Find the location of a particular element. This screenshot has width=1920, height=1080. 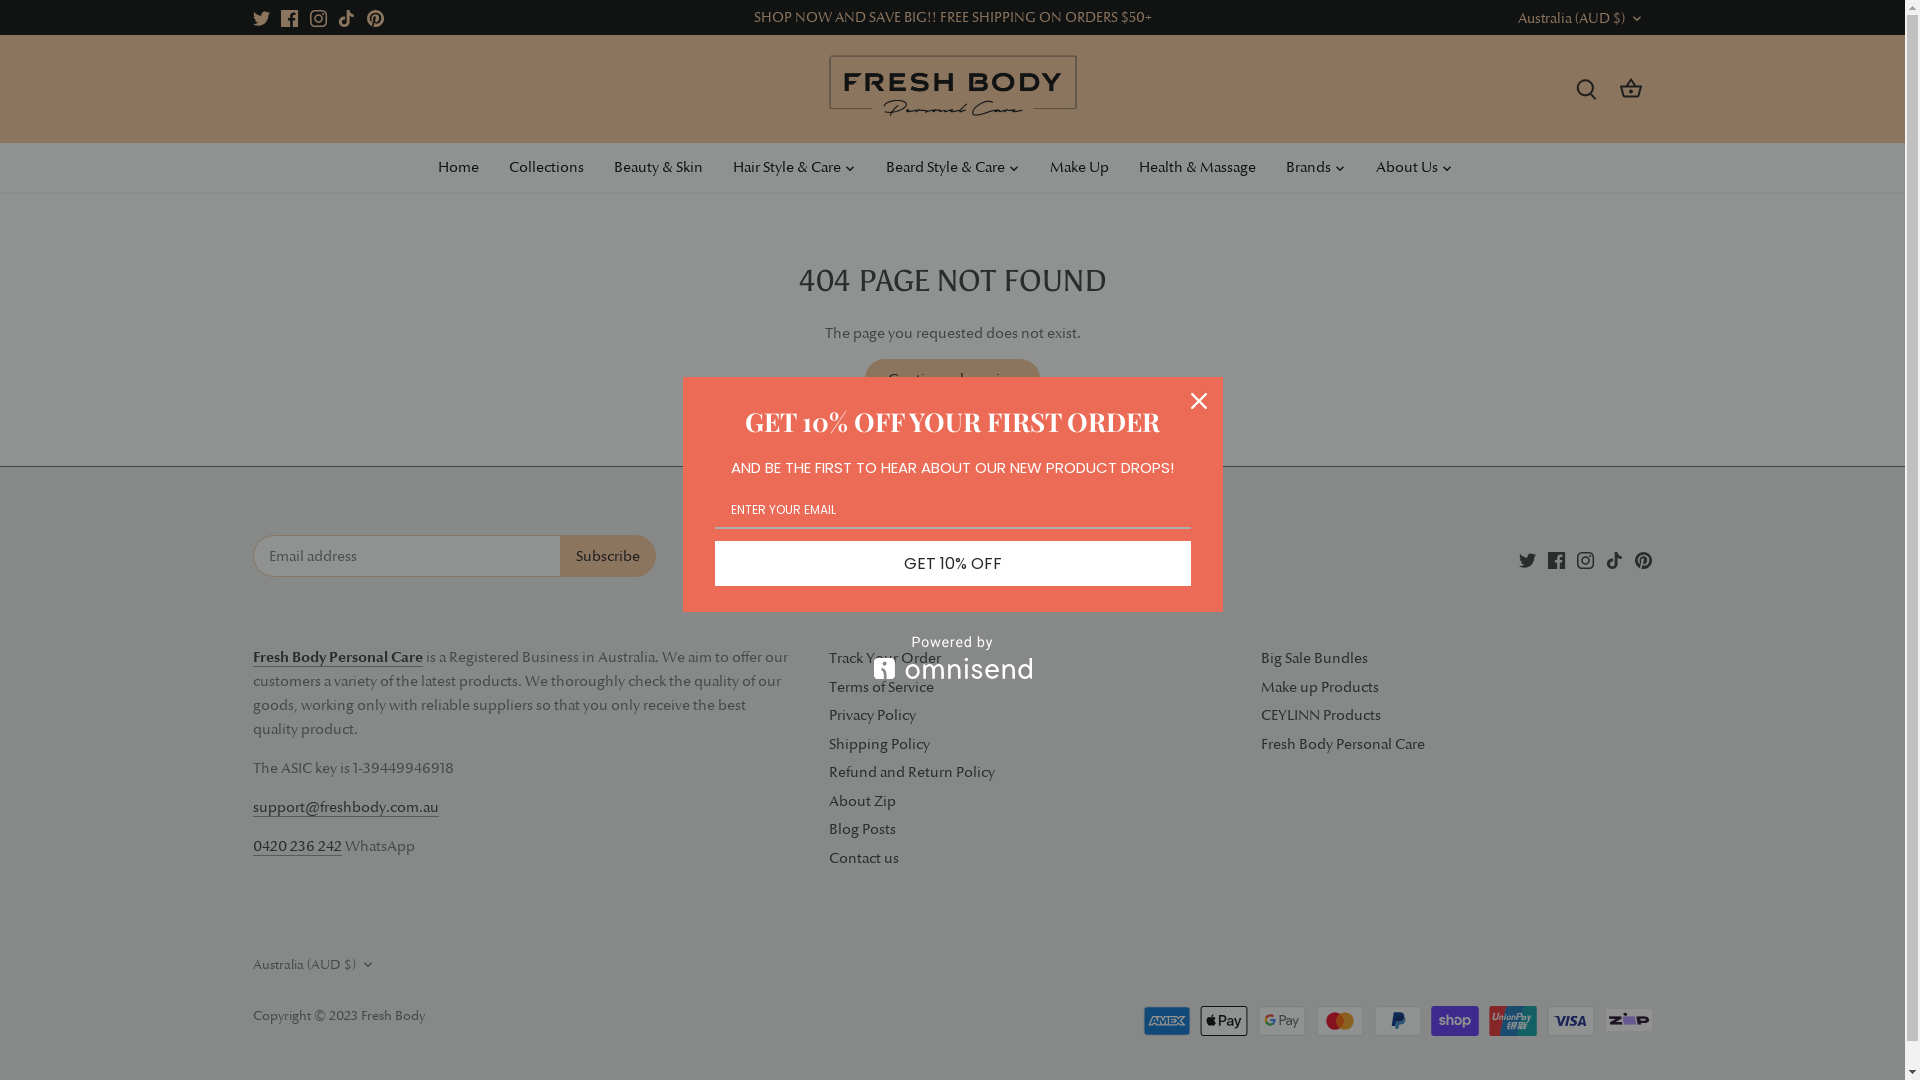

Health & Massage is located at coordinates (1198, 168).